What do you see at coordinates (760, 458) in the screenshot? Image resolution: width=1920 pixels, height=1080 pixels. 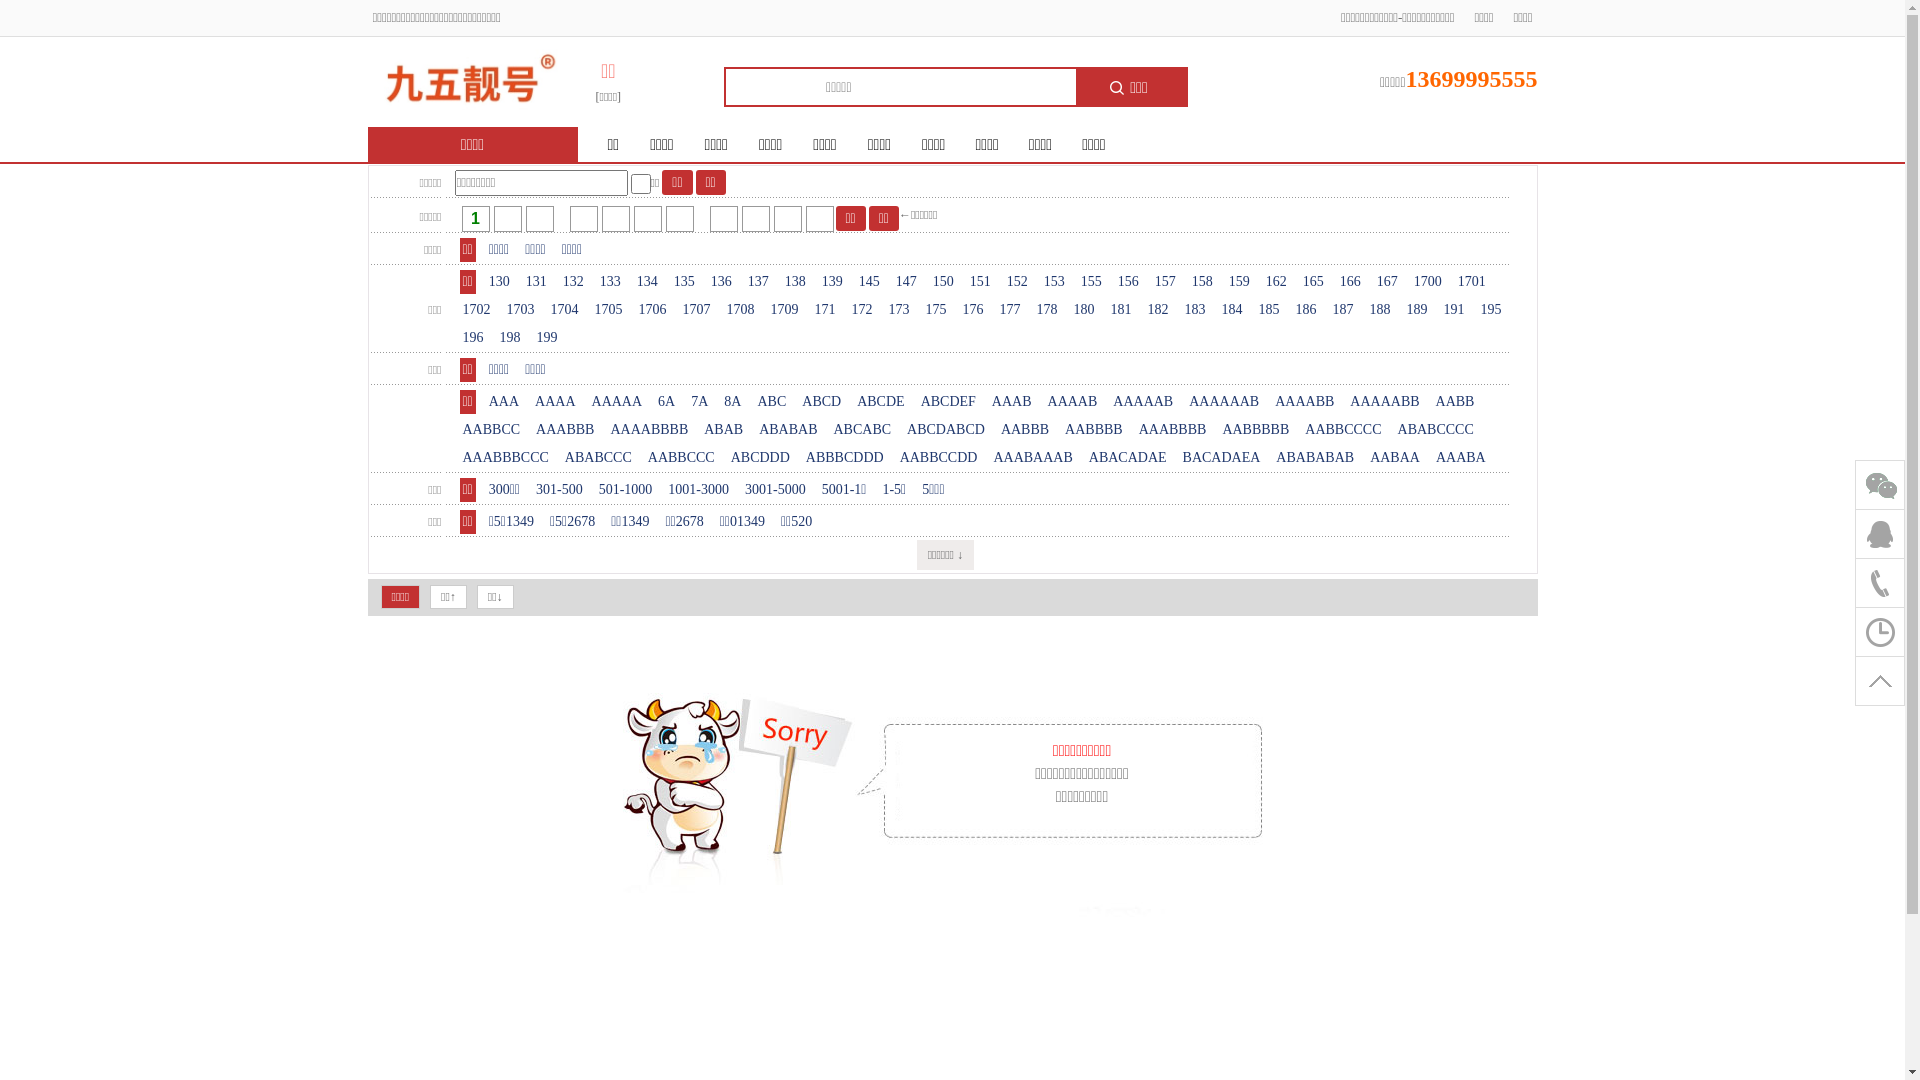 I see `ABCDDD` at bounding box center [760, 458].